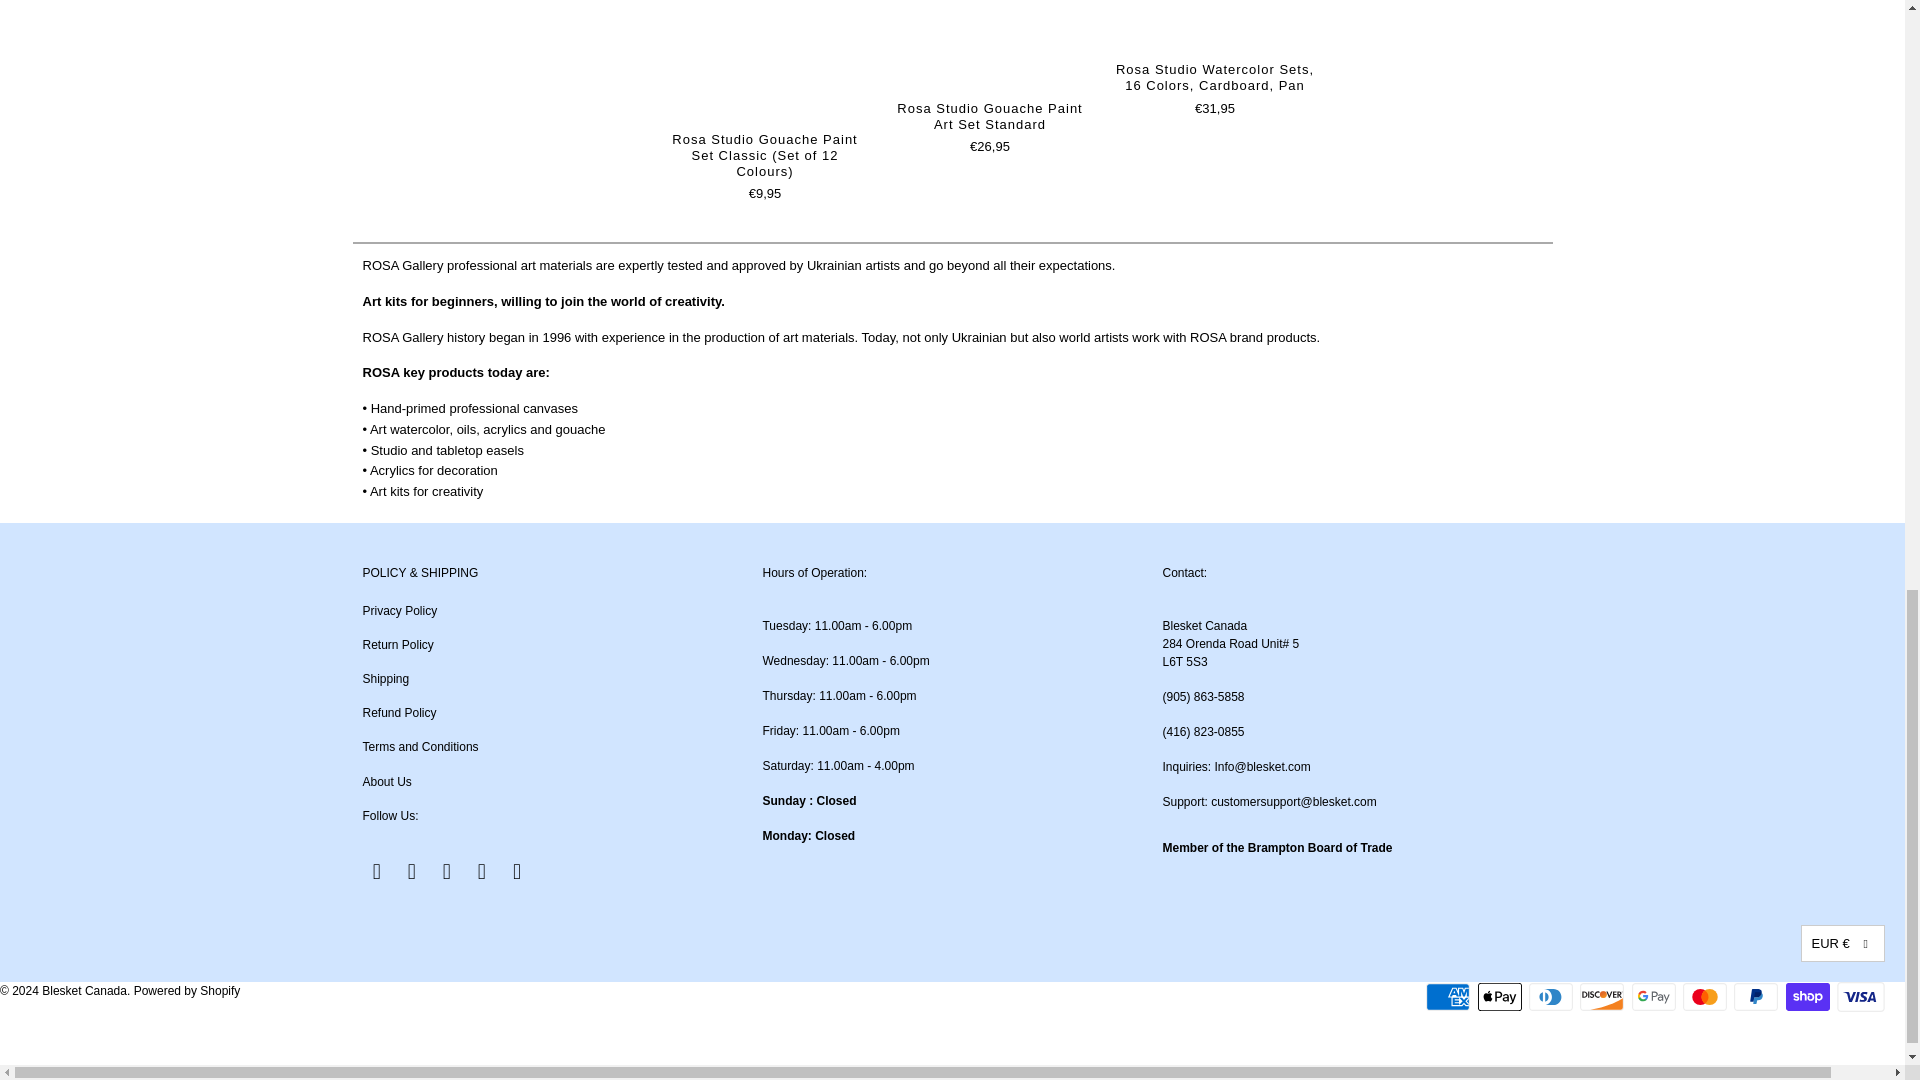  I want to click on Email Blesket Canada, so click(518, 872).